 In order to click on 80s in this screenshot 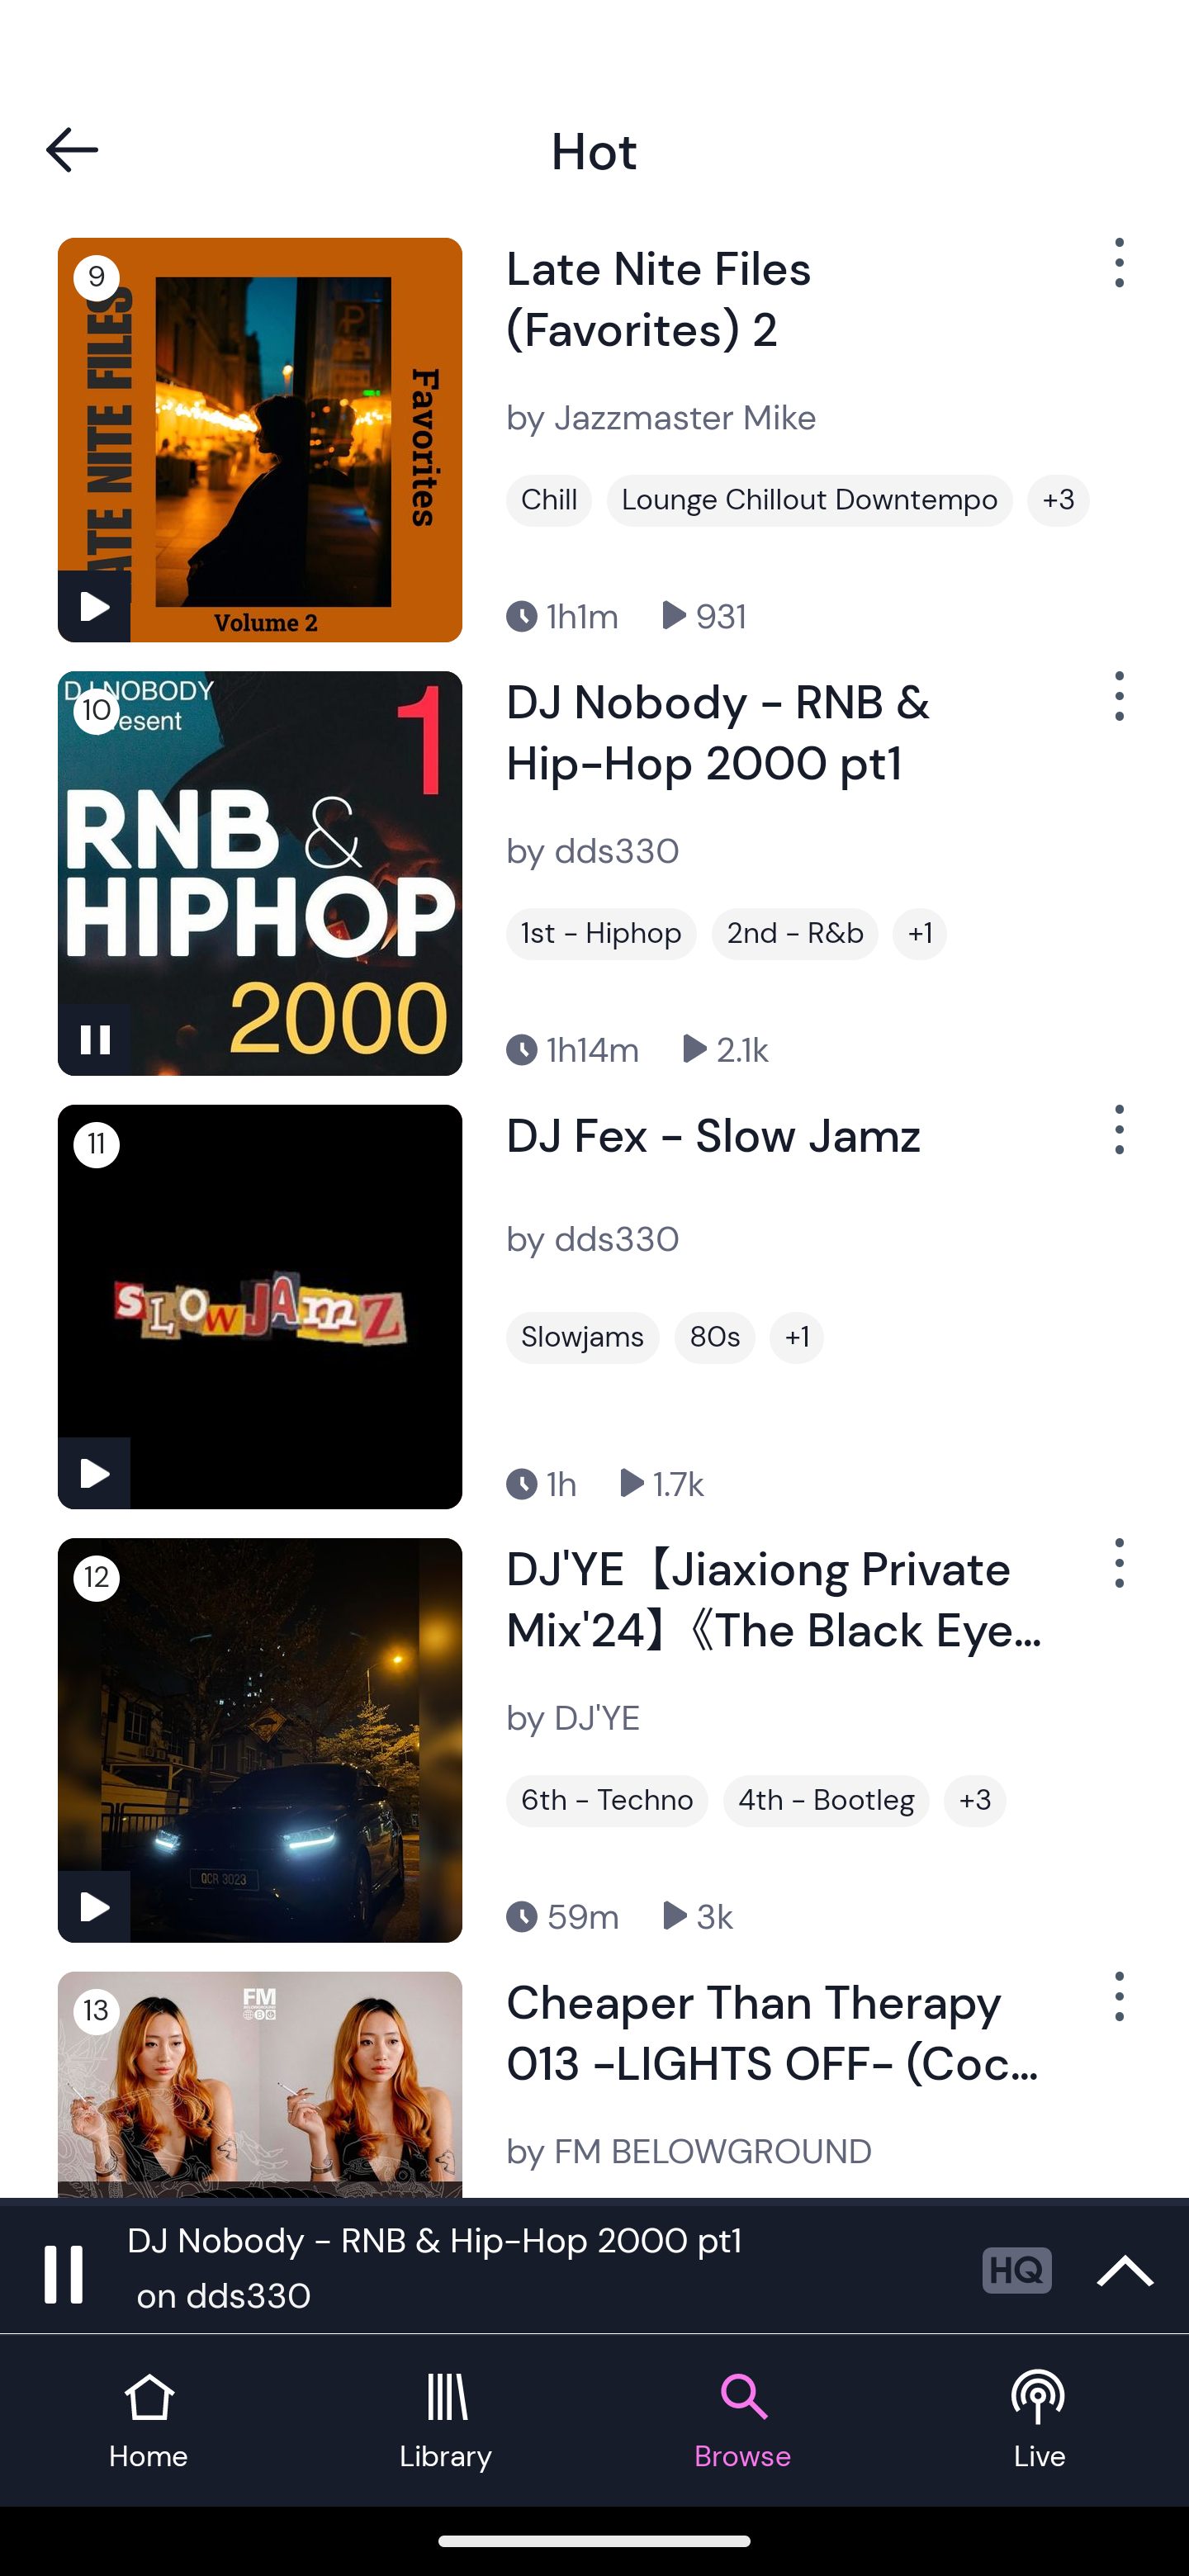, I will do `click(714, 1337)`.